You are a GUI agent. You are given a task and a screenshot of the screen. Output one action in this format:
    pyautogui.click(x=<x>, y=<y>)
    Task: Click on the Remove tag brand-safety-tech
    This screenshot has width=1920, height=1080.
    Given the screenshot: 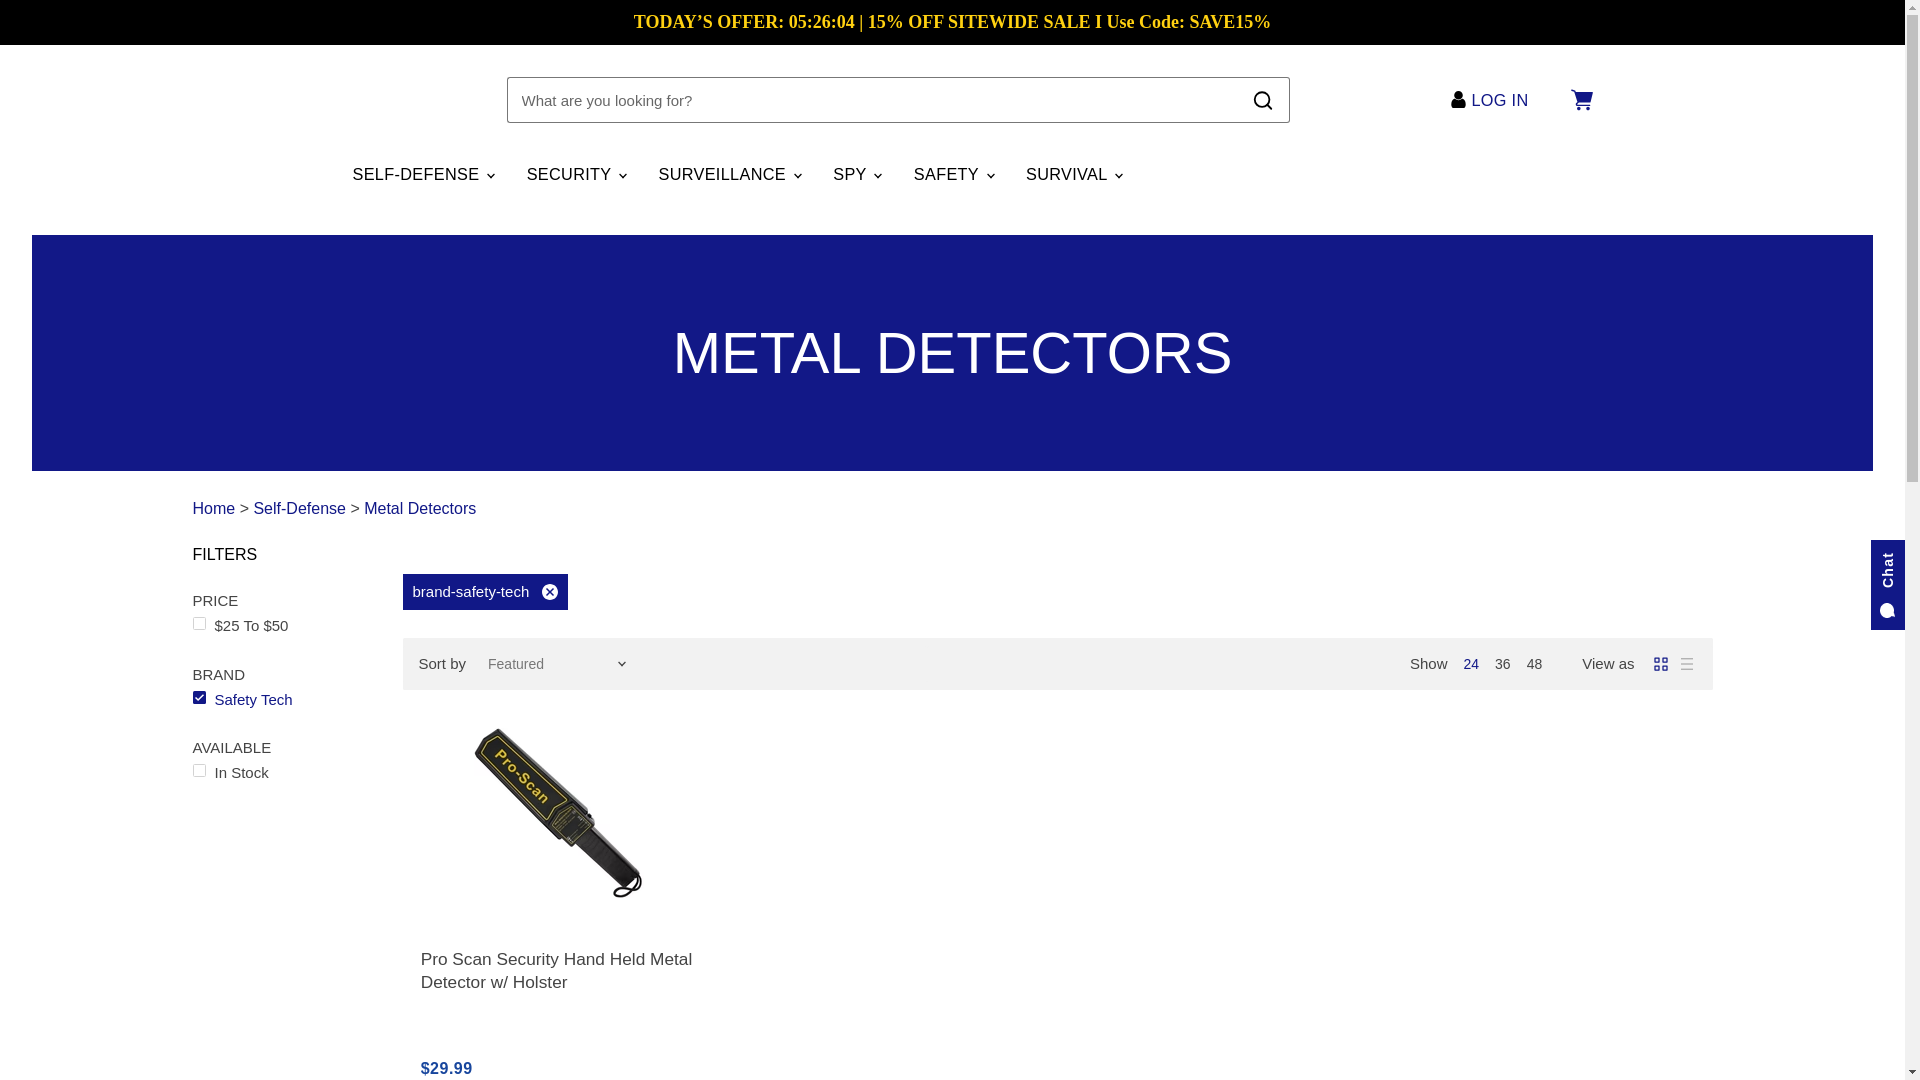 What is the action you would take?
    pyautogui.click(x=484, y=592)
    